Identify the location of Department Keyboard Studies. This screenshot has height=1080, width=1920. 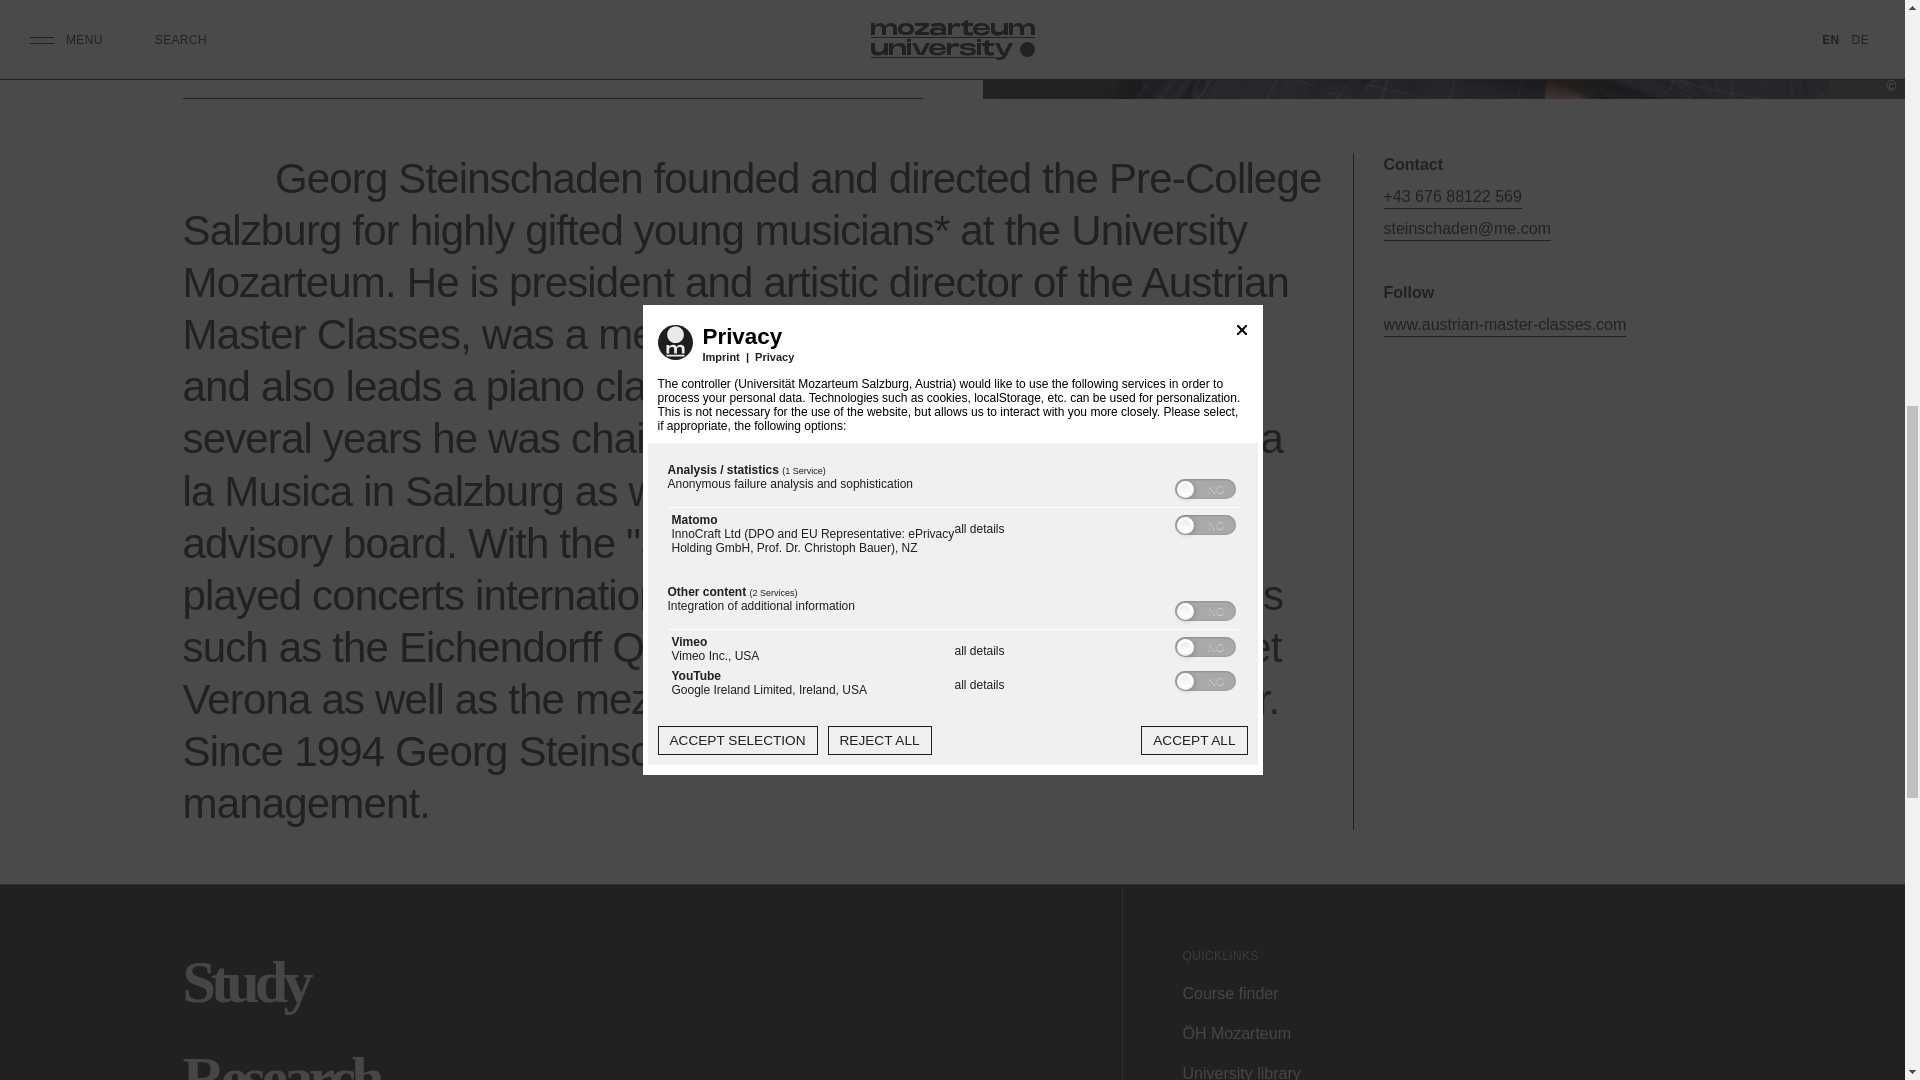
(488, 68).